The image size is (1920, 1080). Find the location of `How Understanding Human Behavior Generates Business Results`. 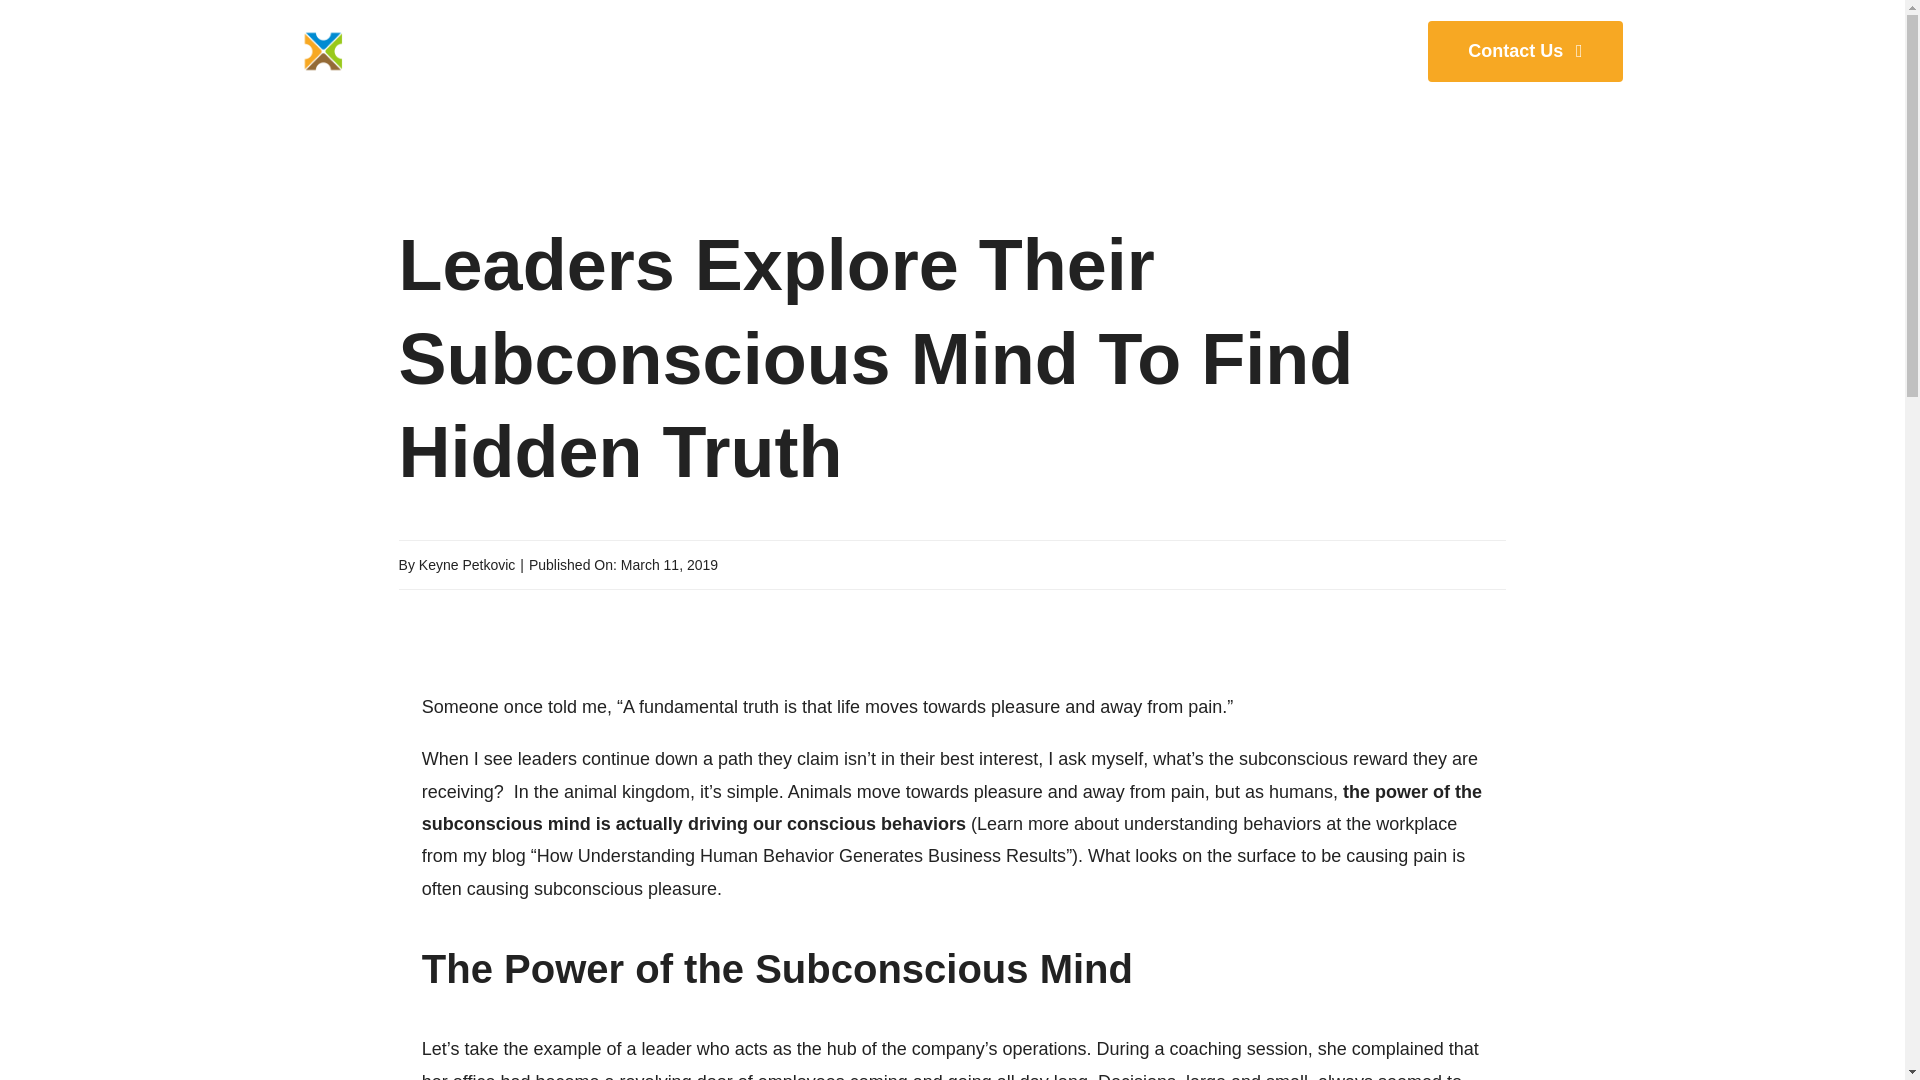

How Understanding Human Behavior Generates Business Results is located at coordinates (801, 856).